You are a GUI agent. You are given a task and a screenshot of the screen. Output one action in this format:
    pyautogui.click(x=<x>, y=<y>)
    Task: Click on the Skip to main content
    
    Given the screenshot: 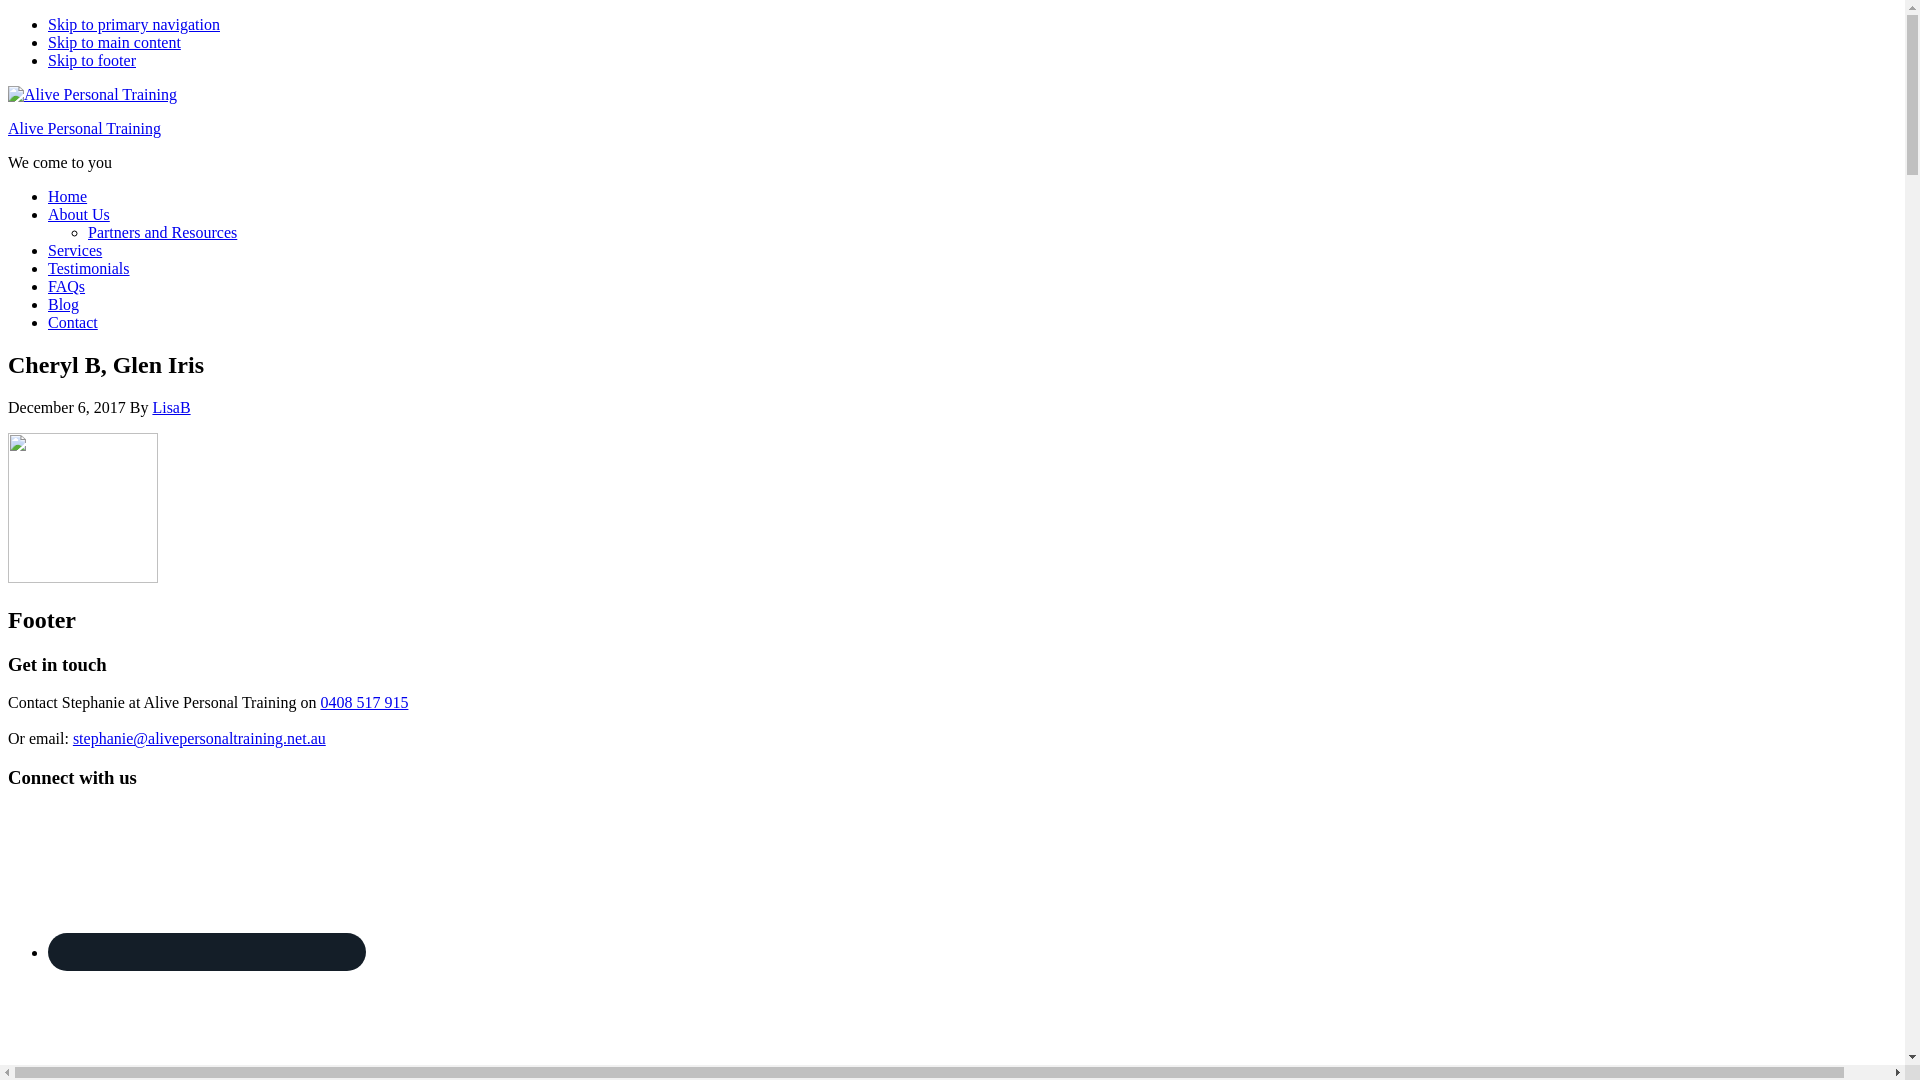 What is the action you would take?
    pyautogui.click(x=114, y=42)
    